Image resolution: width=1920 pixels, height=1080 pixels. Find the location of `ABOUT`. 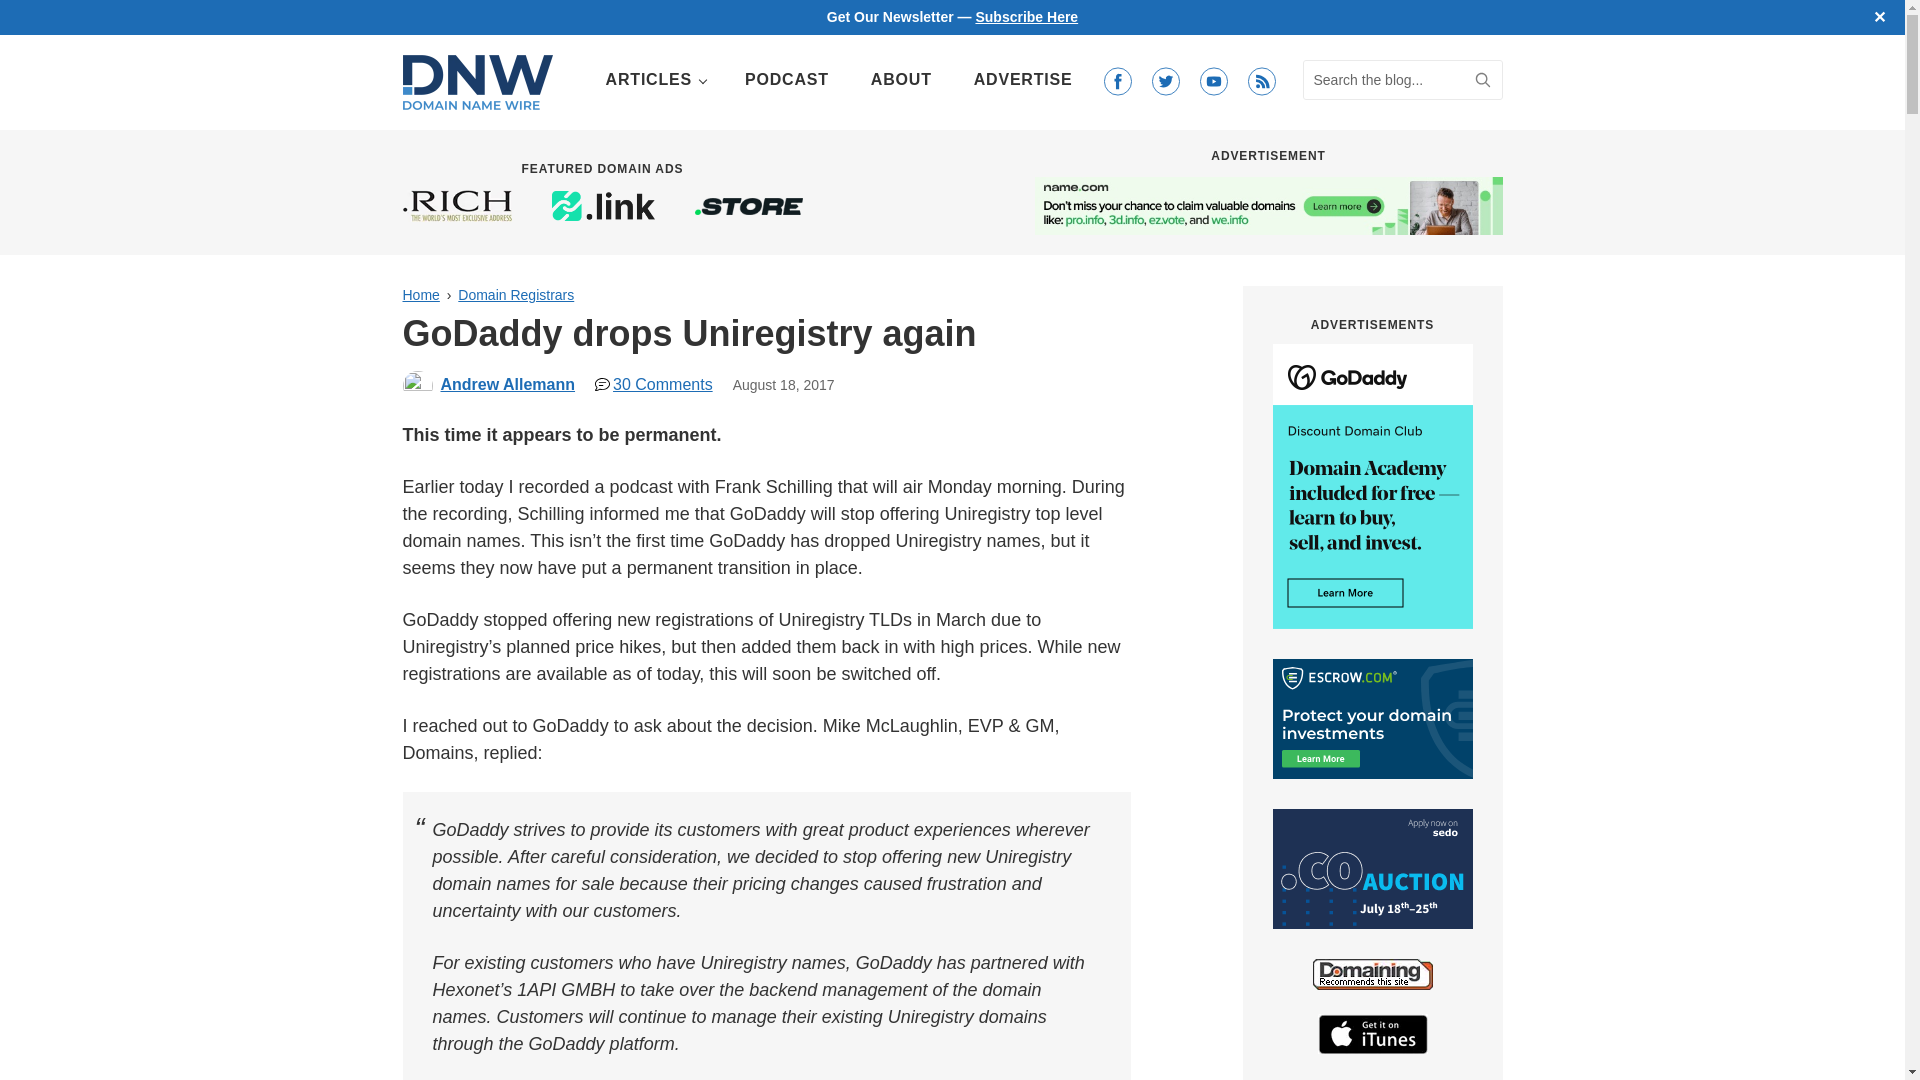

ABOUT is located at coordinates (901, 80).